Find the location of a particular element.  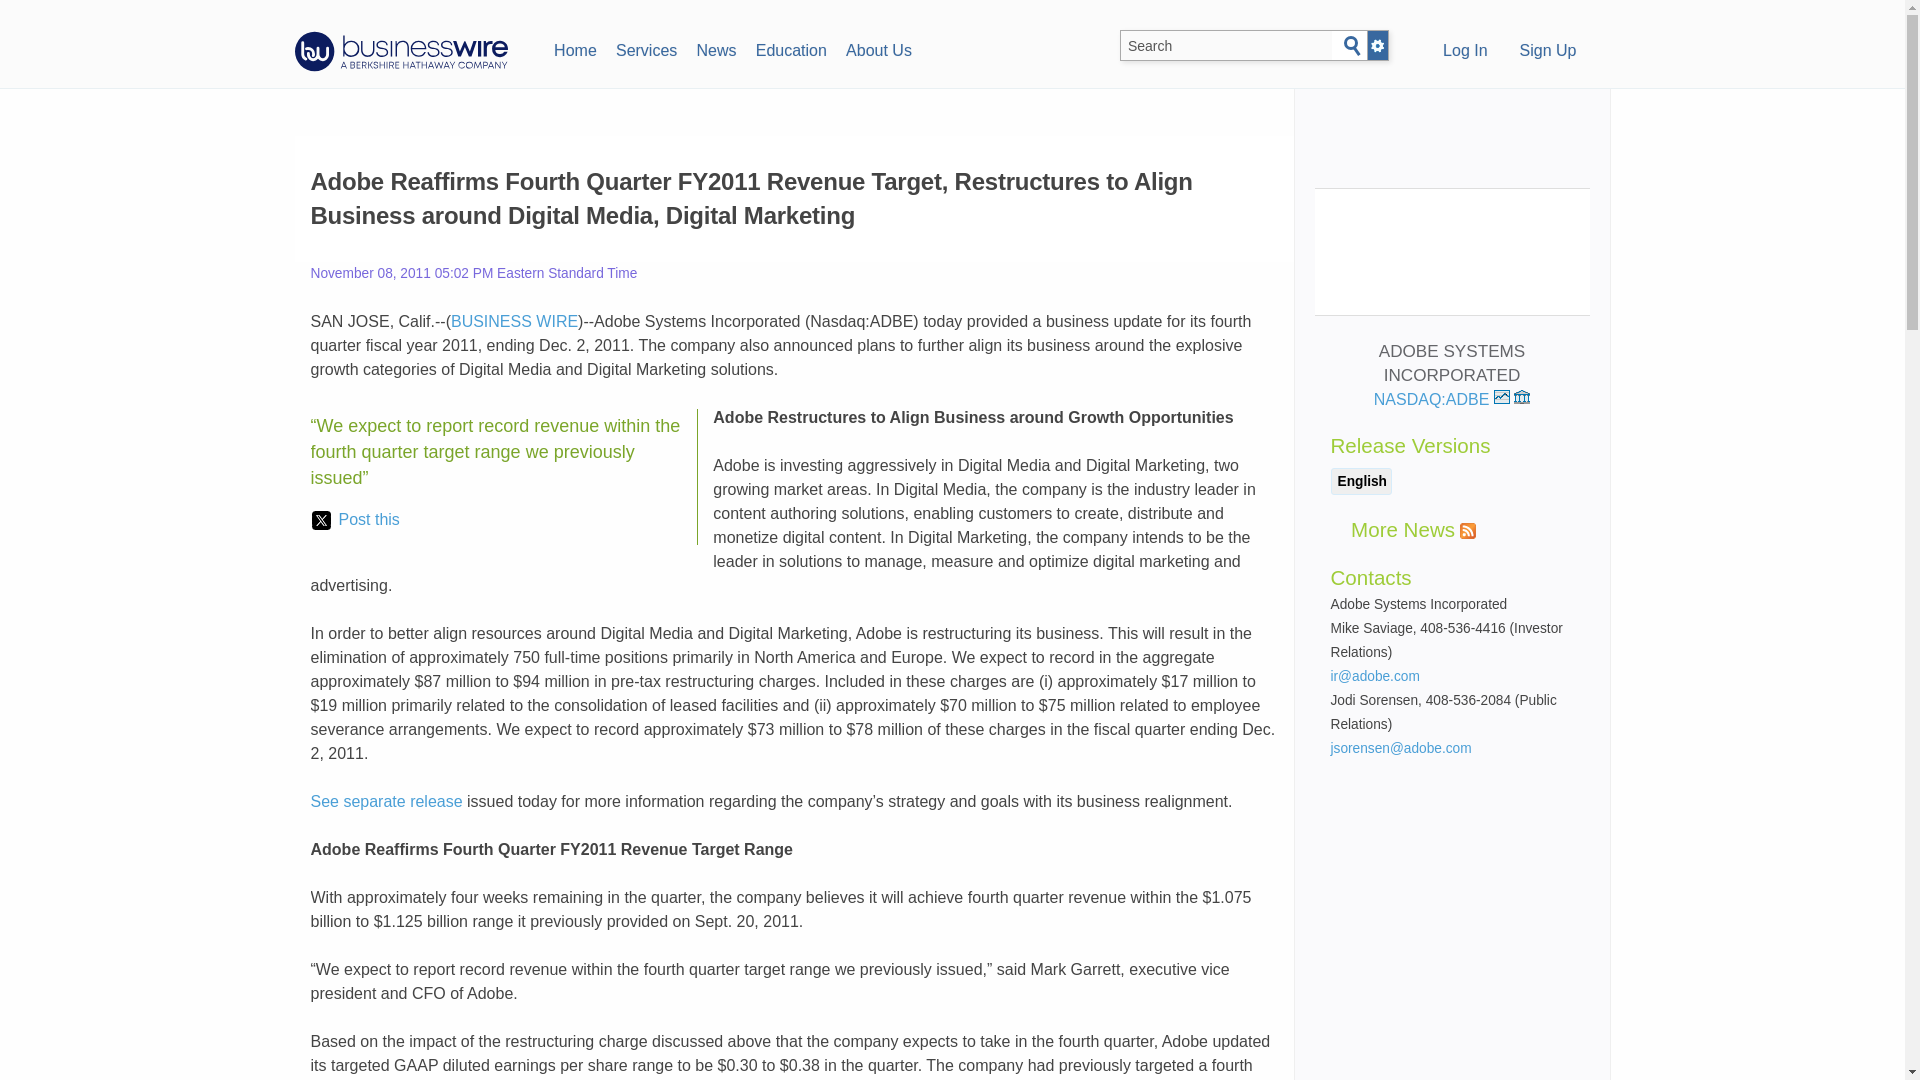

NASDAQ:ADBE is located at coordinates (1442, 399).